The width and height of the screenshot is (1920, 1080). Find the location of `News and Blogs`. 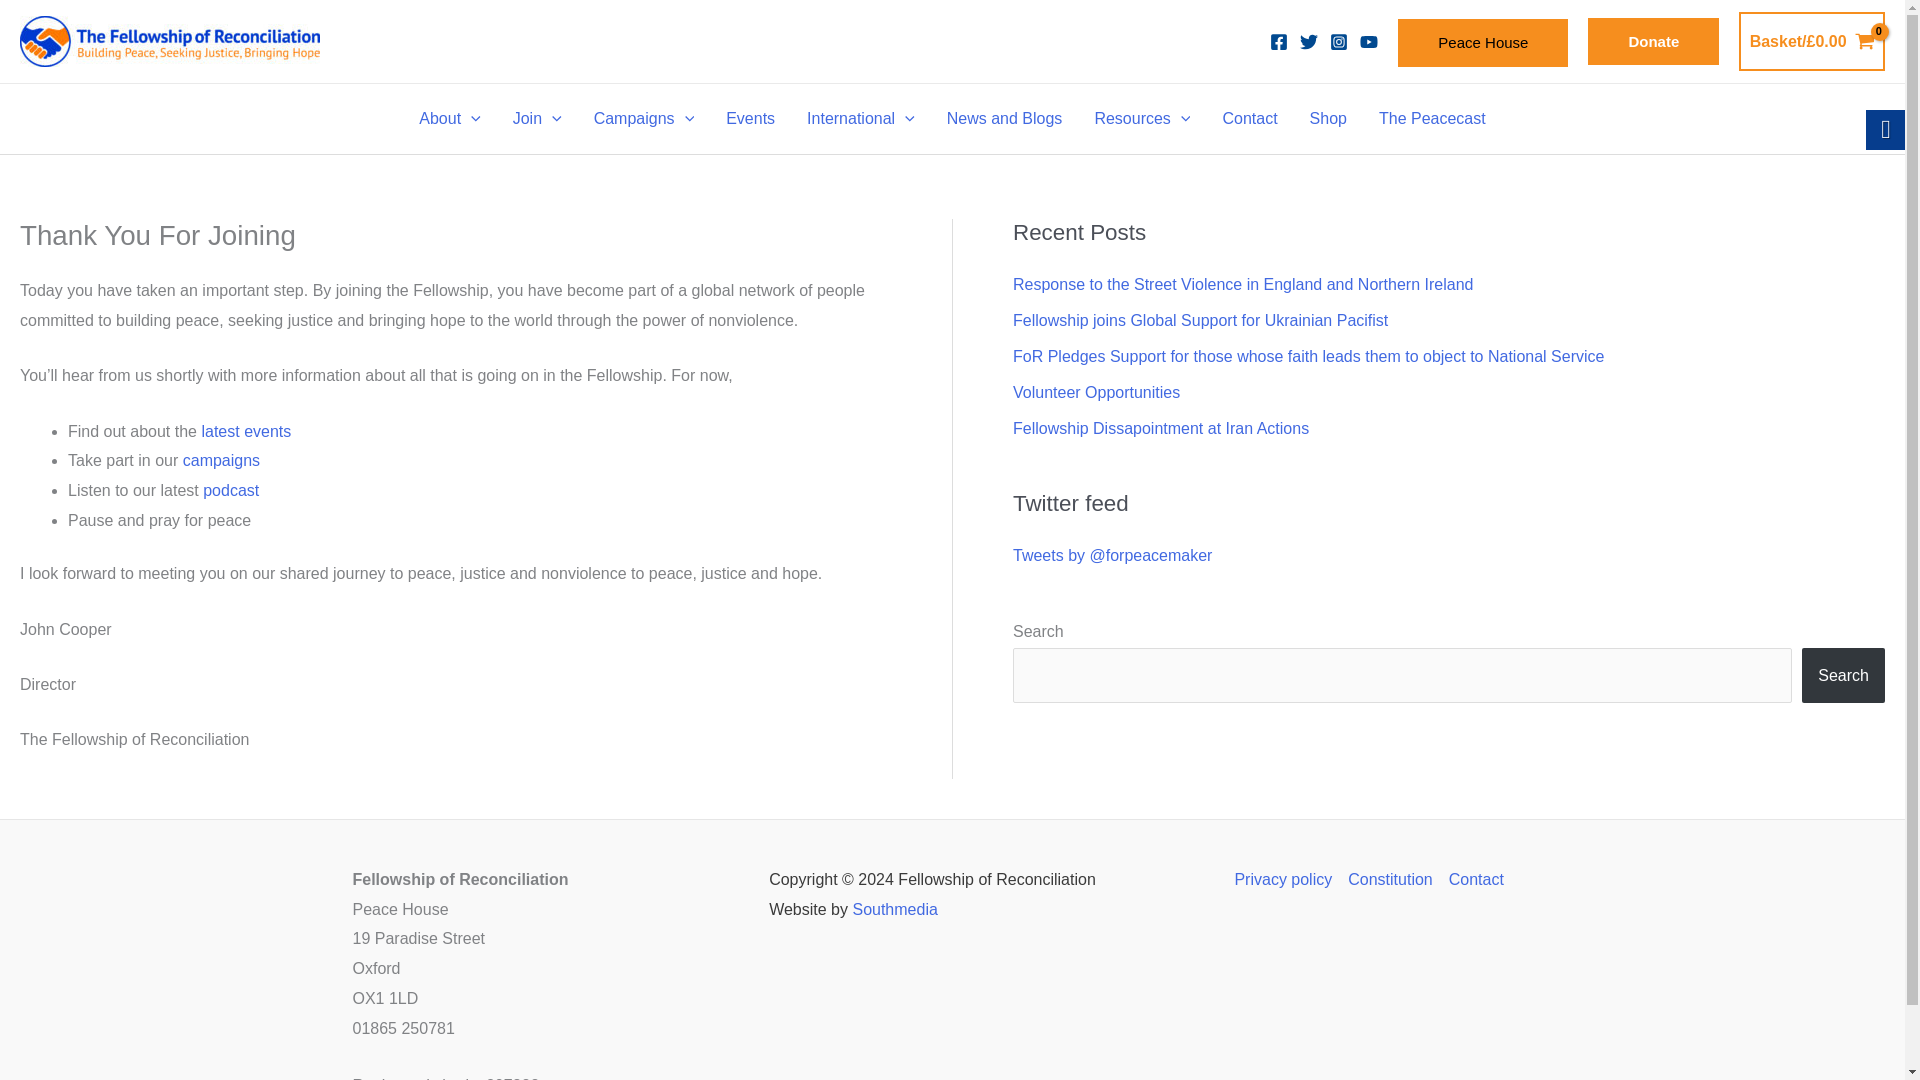

News and Blogs is located at coordinates (1005, 119).